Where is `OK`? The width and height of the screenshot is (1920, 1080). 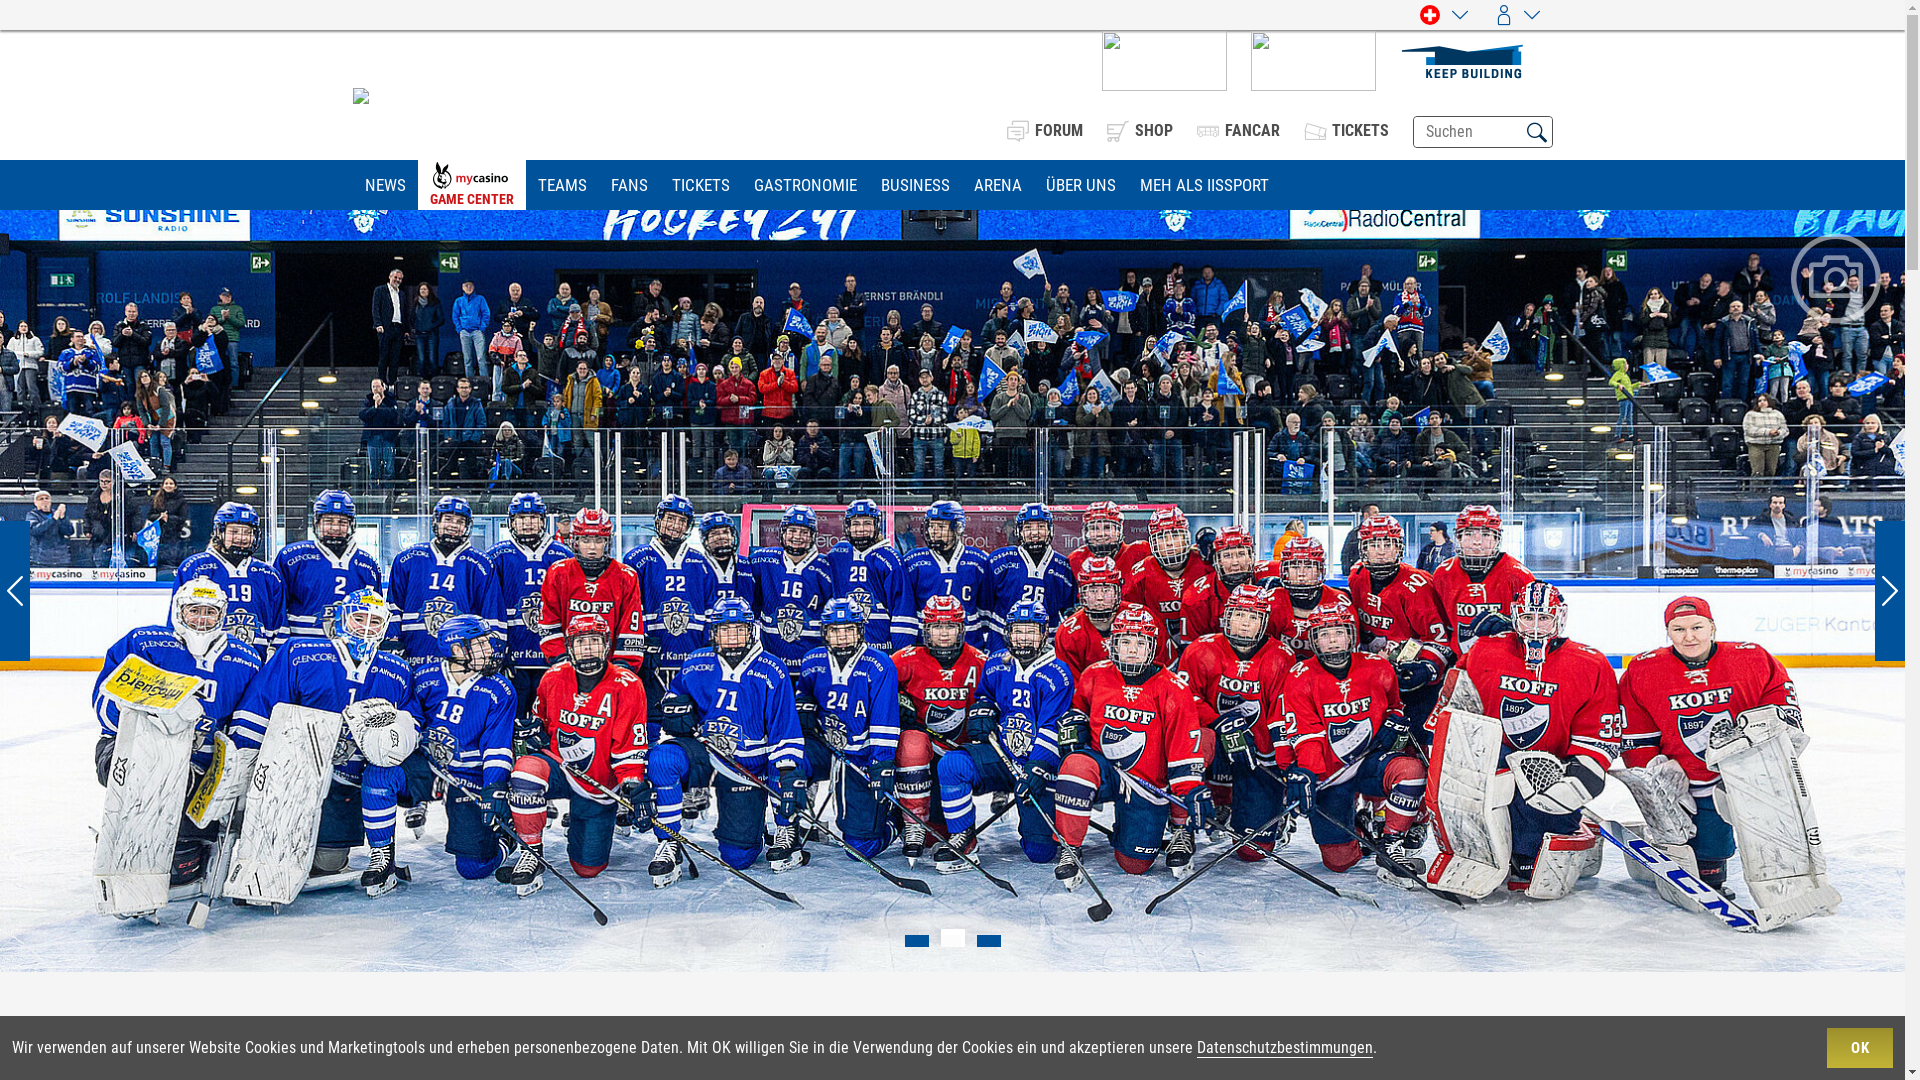 OK is located at coordinates (1860, 1048).